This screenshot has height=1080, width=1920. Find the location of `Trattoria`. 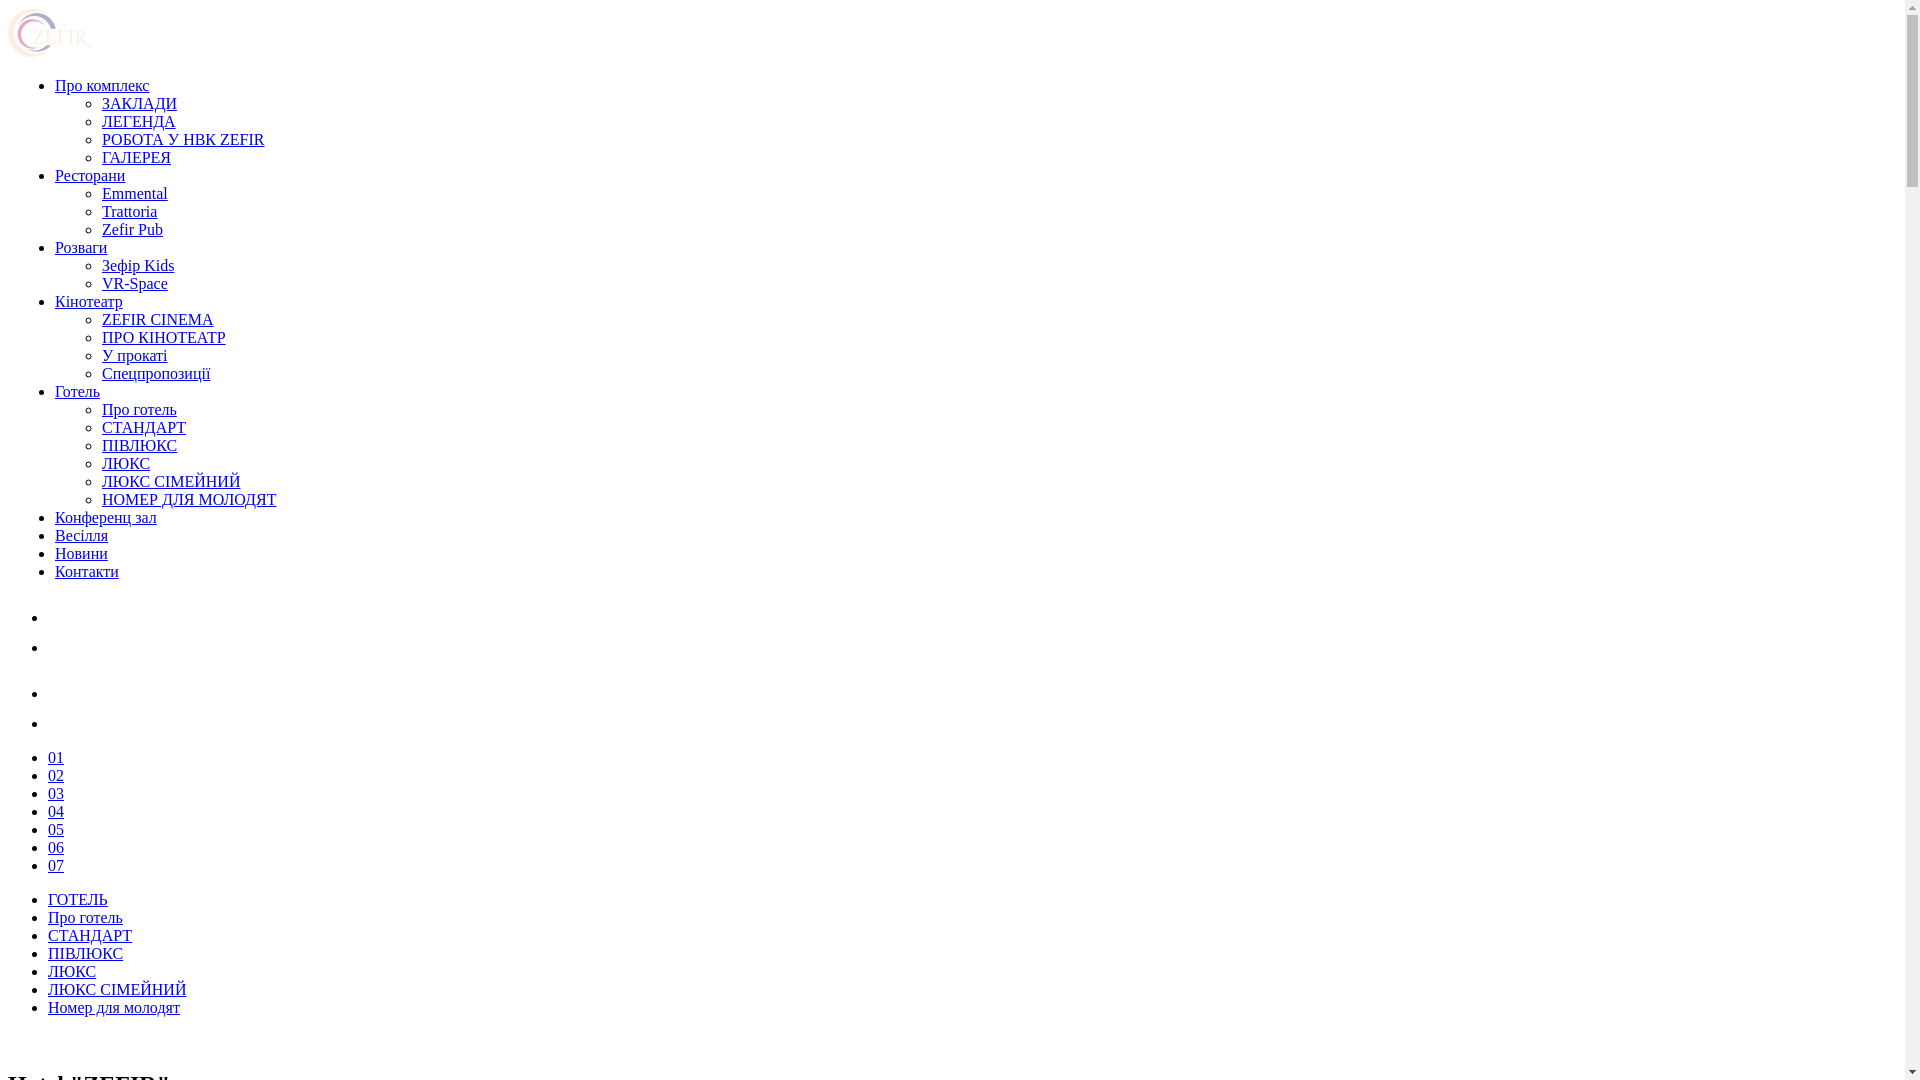

Trattoria is located at coordinates (130, 212).